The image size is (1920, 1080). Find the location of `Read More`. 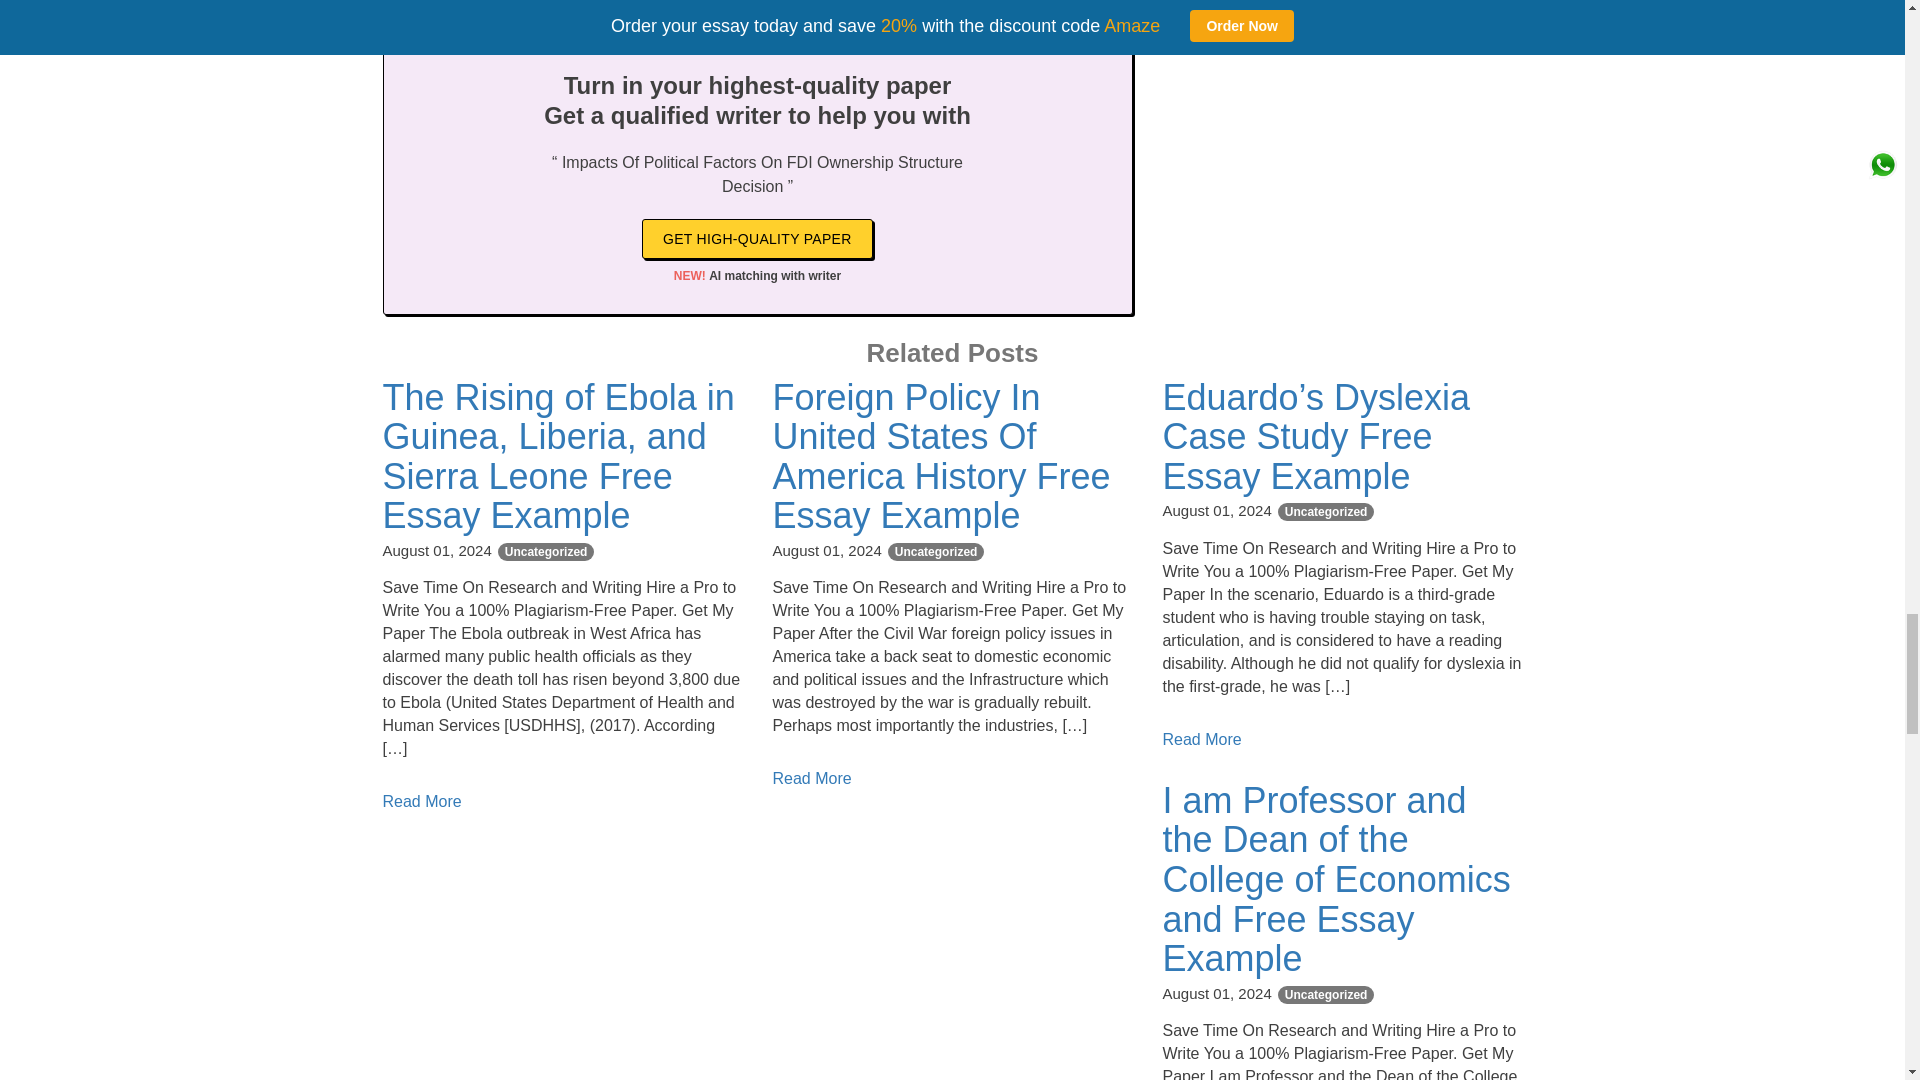

Read More is located at coordinates (810, 778).